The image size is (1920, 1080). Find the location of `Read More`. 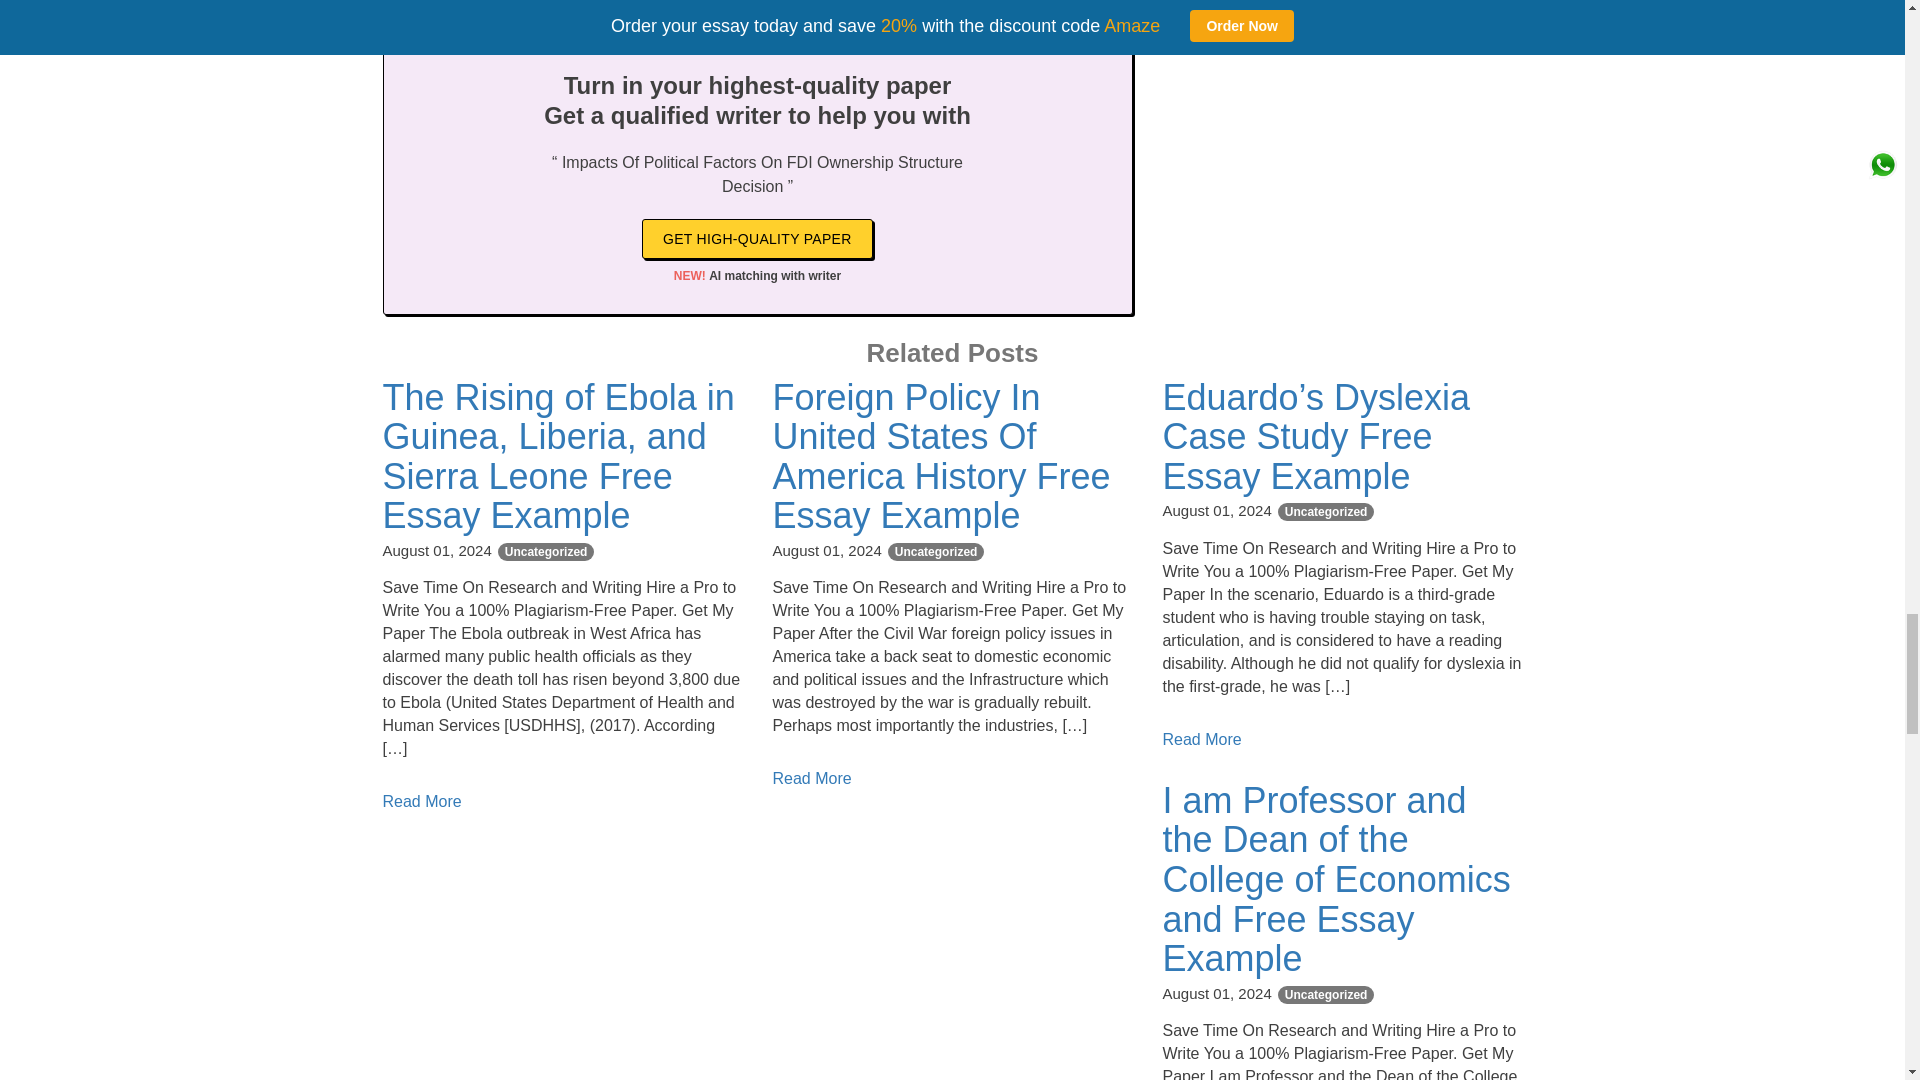

Read More is located at coordinates (810, 778).